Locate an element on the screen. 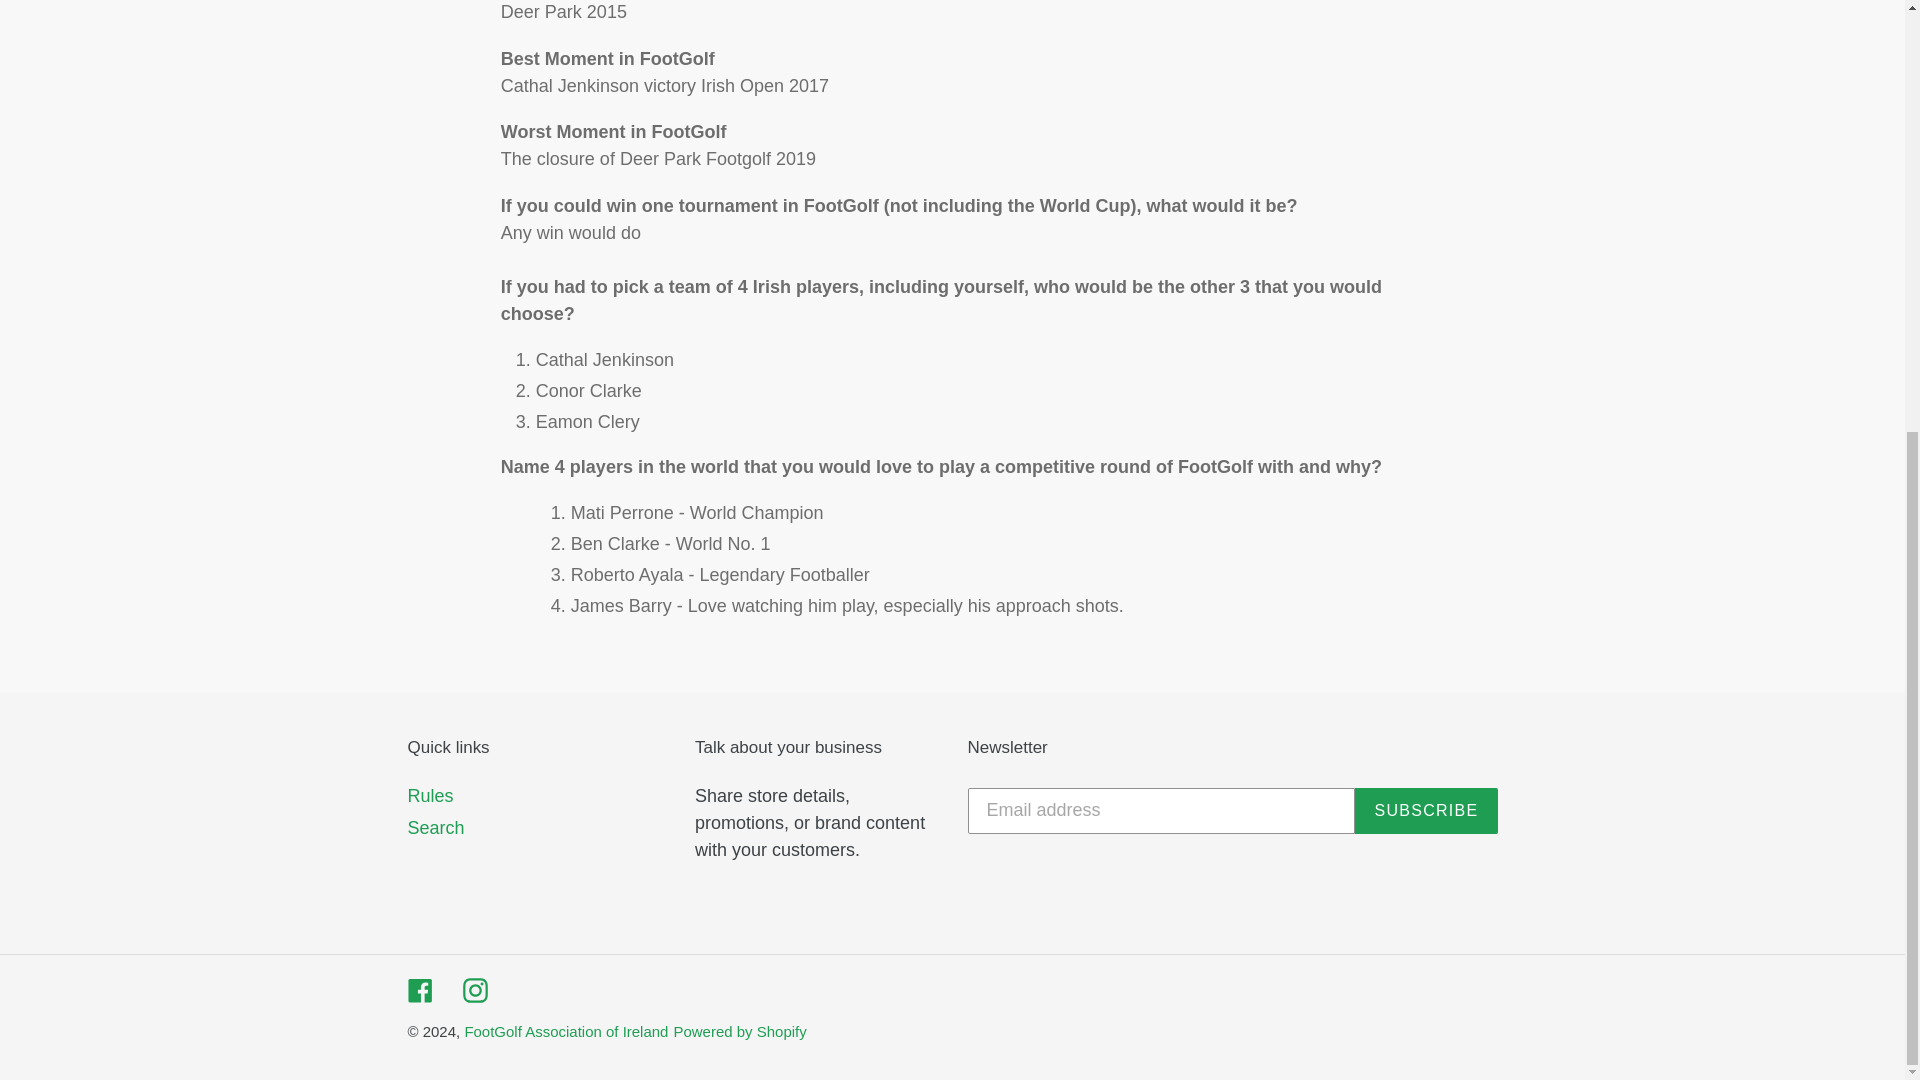 The height and width of the screenshot is (1080, 1920). Facebook is located at coordinates (420, 990).